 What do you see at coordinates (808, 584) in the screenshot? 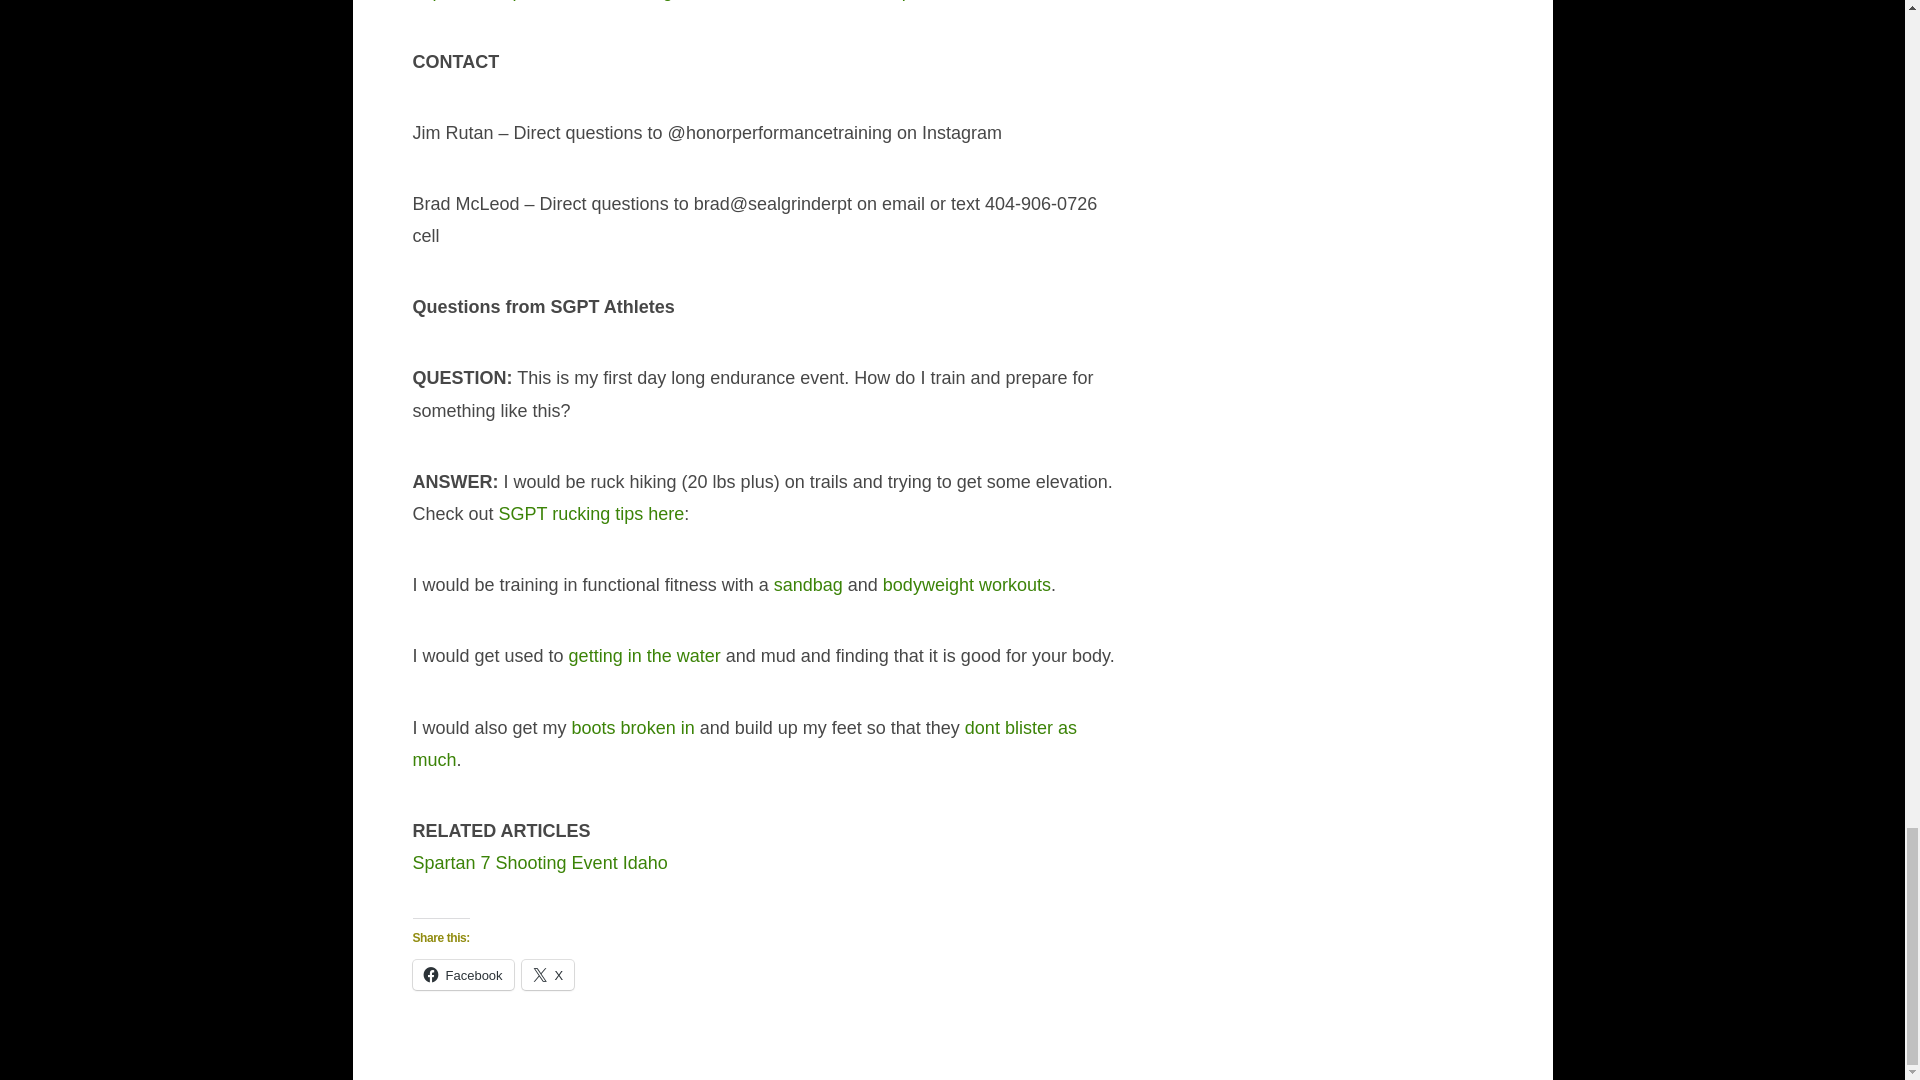
I see `sandbag` at bounding box center [808, 584].